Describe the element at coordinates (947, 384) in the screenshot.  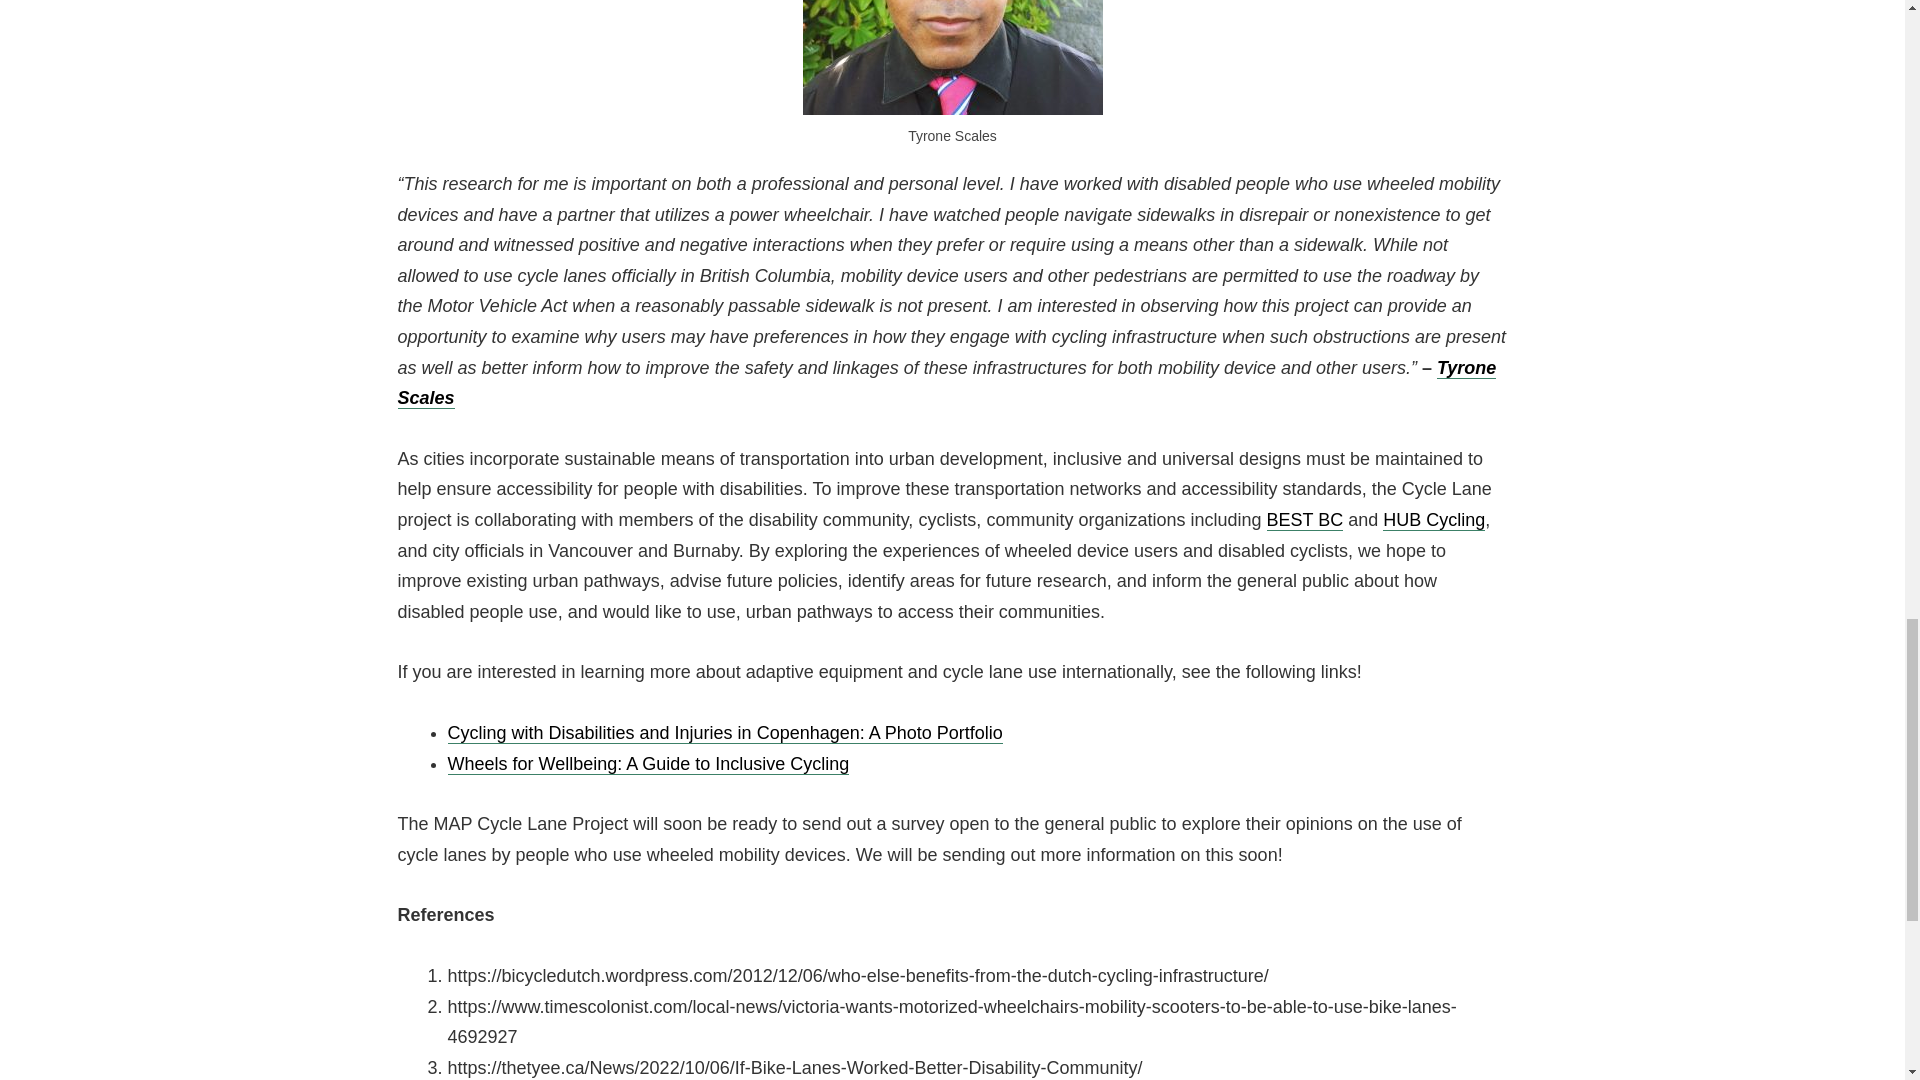
I see `Tyrone Scales` at that location.